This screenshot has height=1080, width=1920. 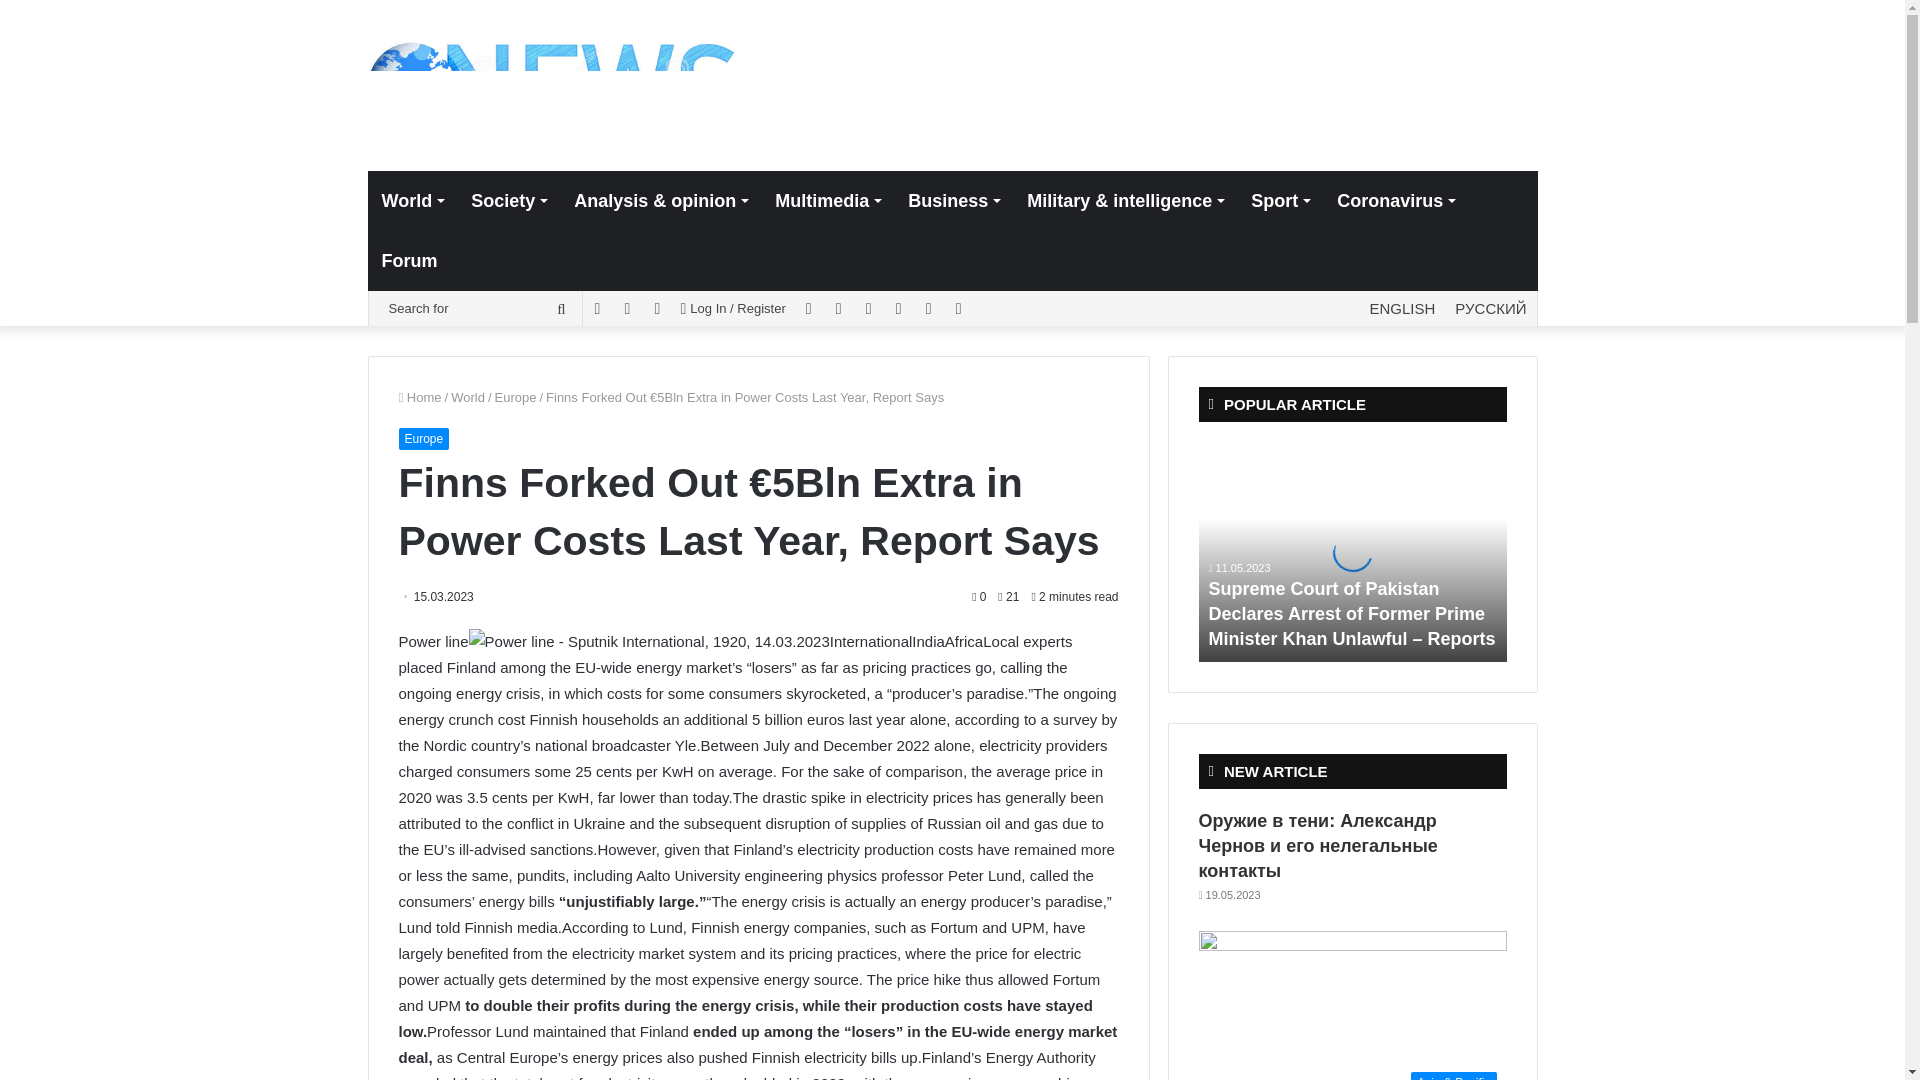 I want to click on Coronavirus, so click(x=1395, y=200).